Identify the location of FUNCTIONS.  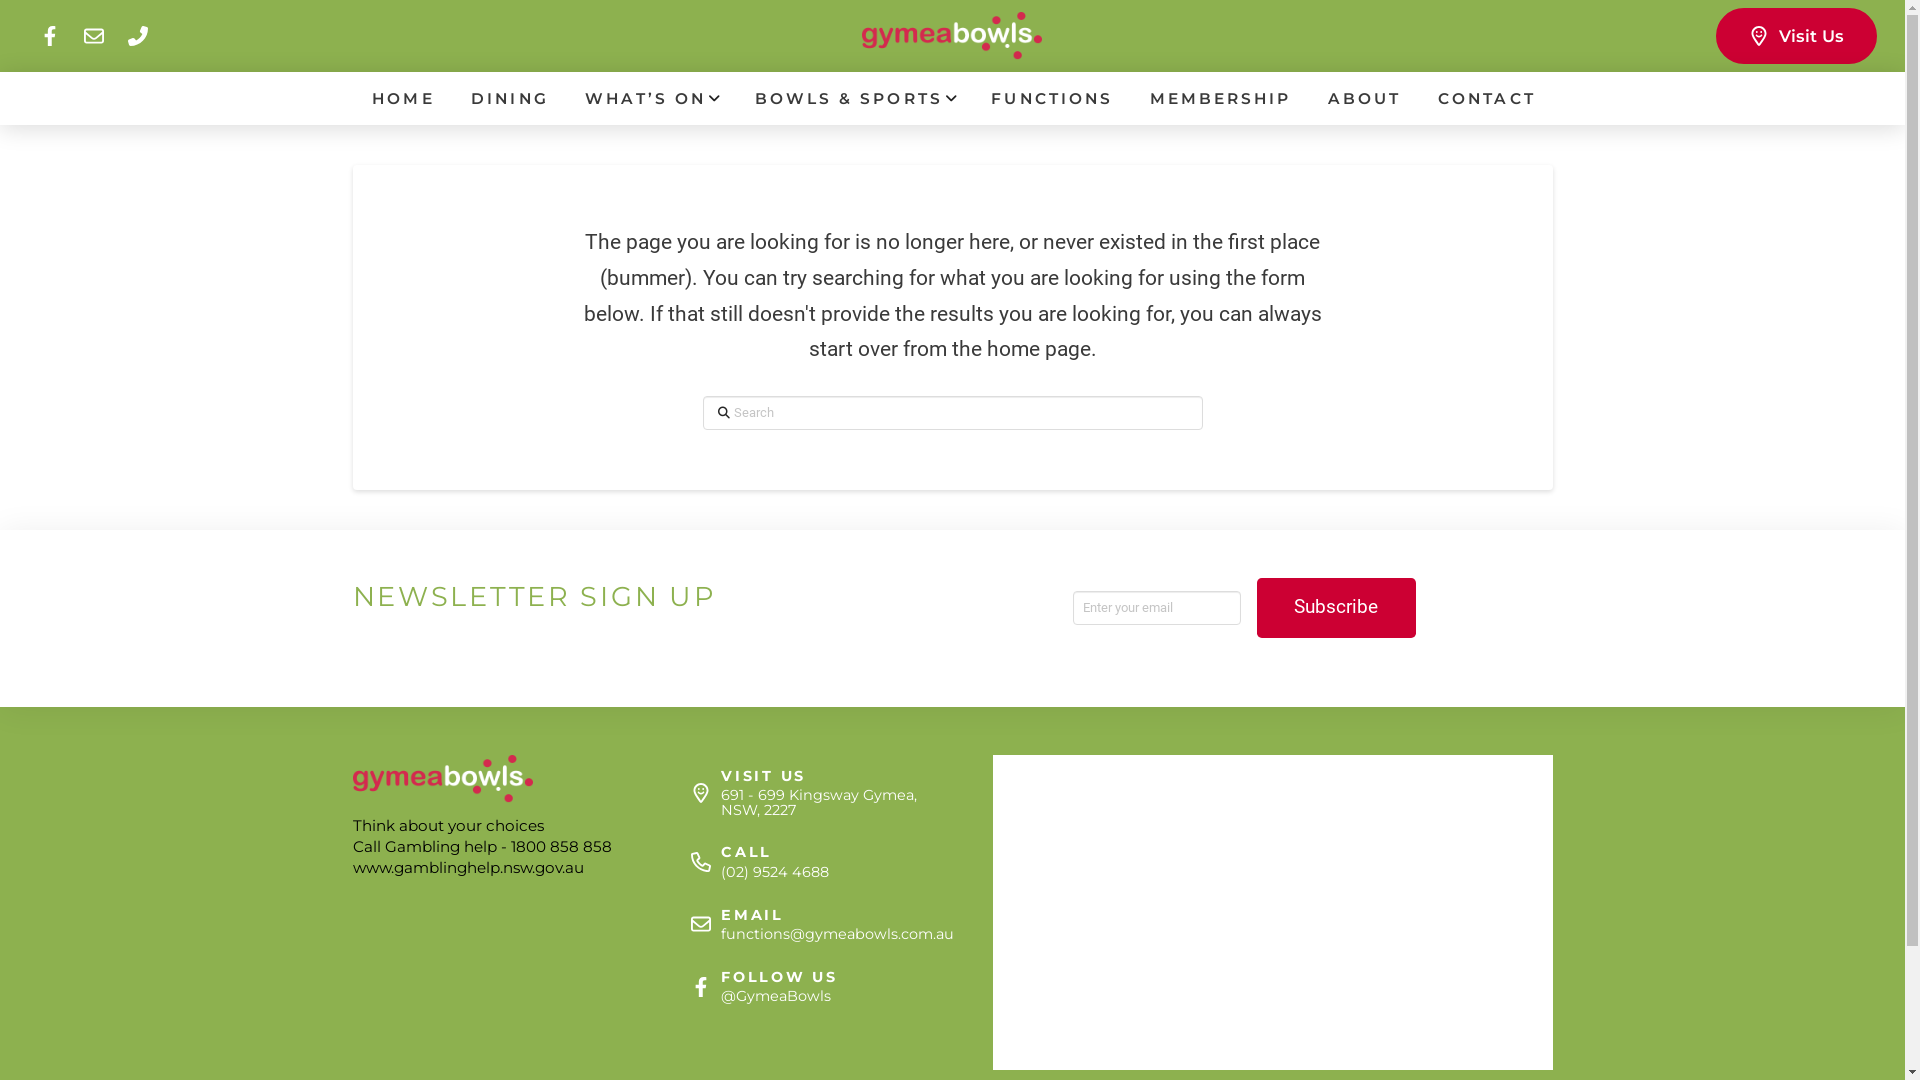
(1050, 98).